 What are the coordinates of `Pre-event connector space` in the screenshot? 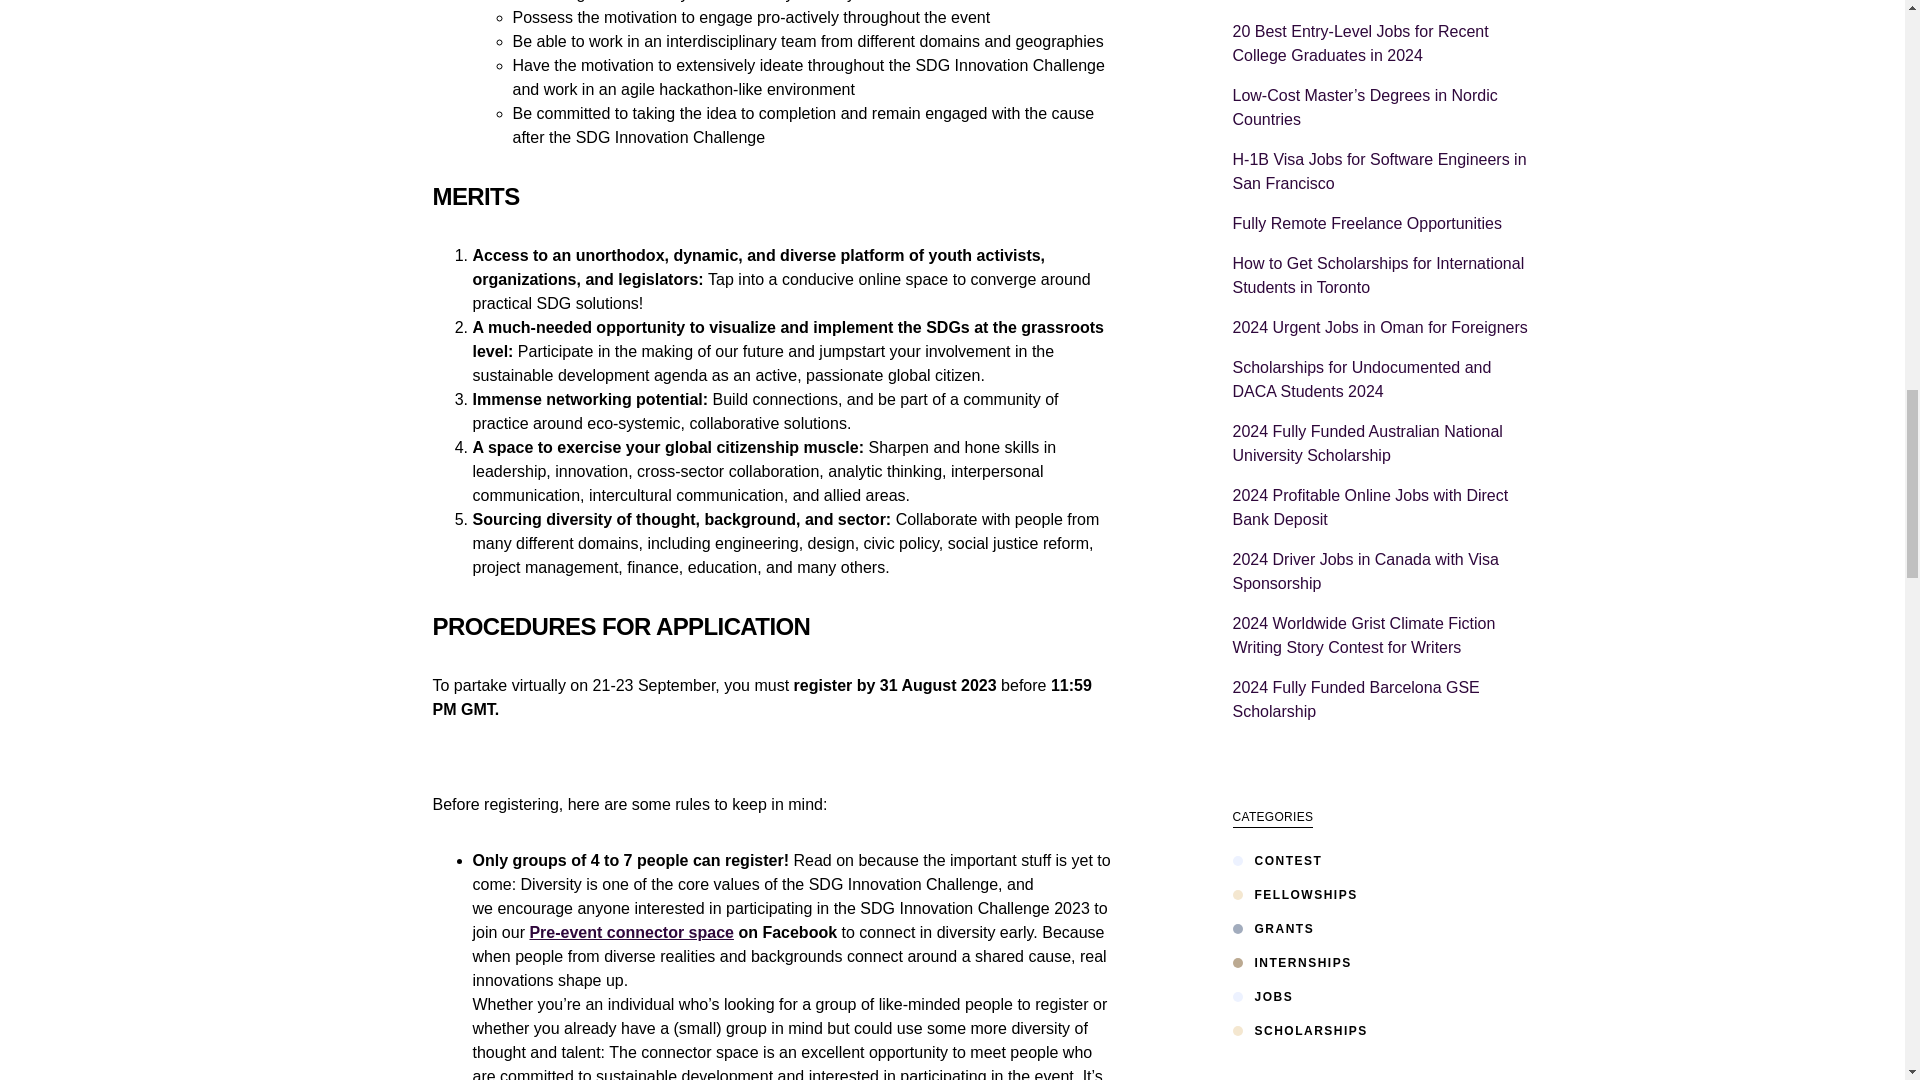 It's located at (631, 932).